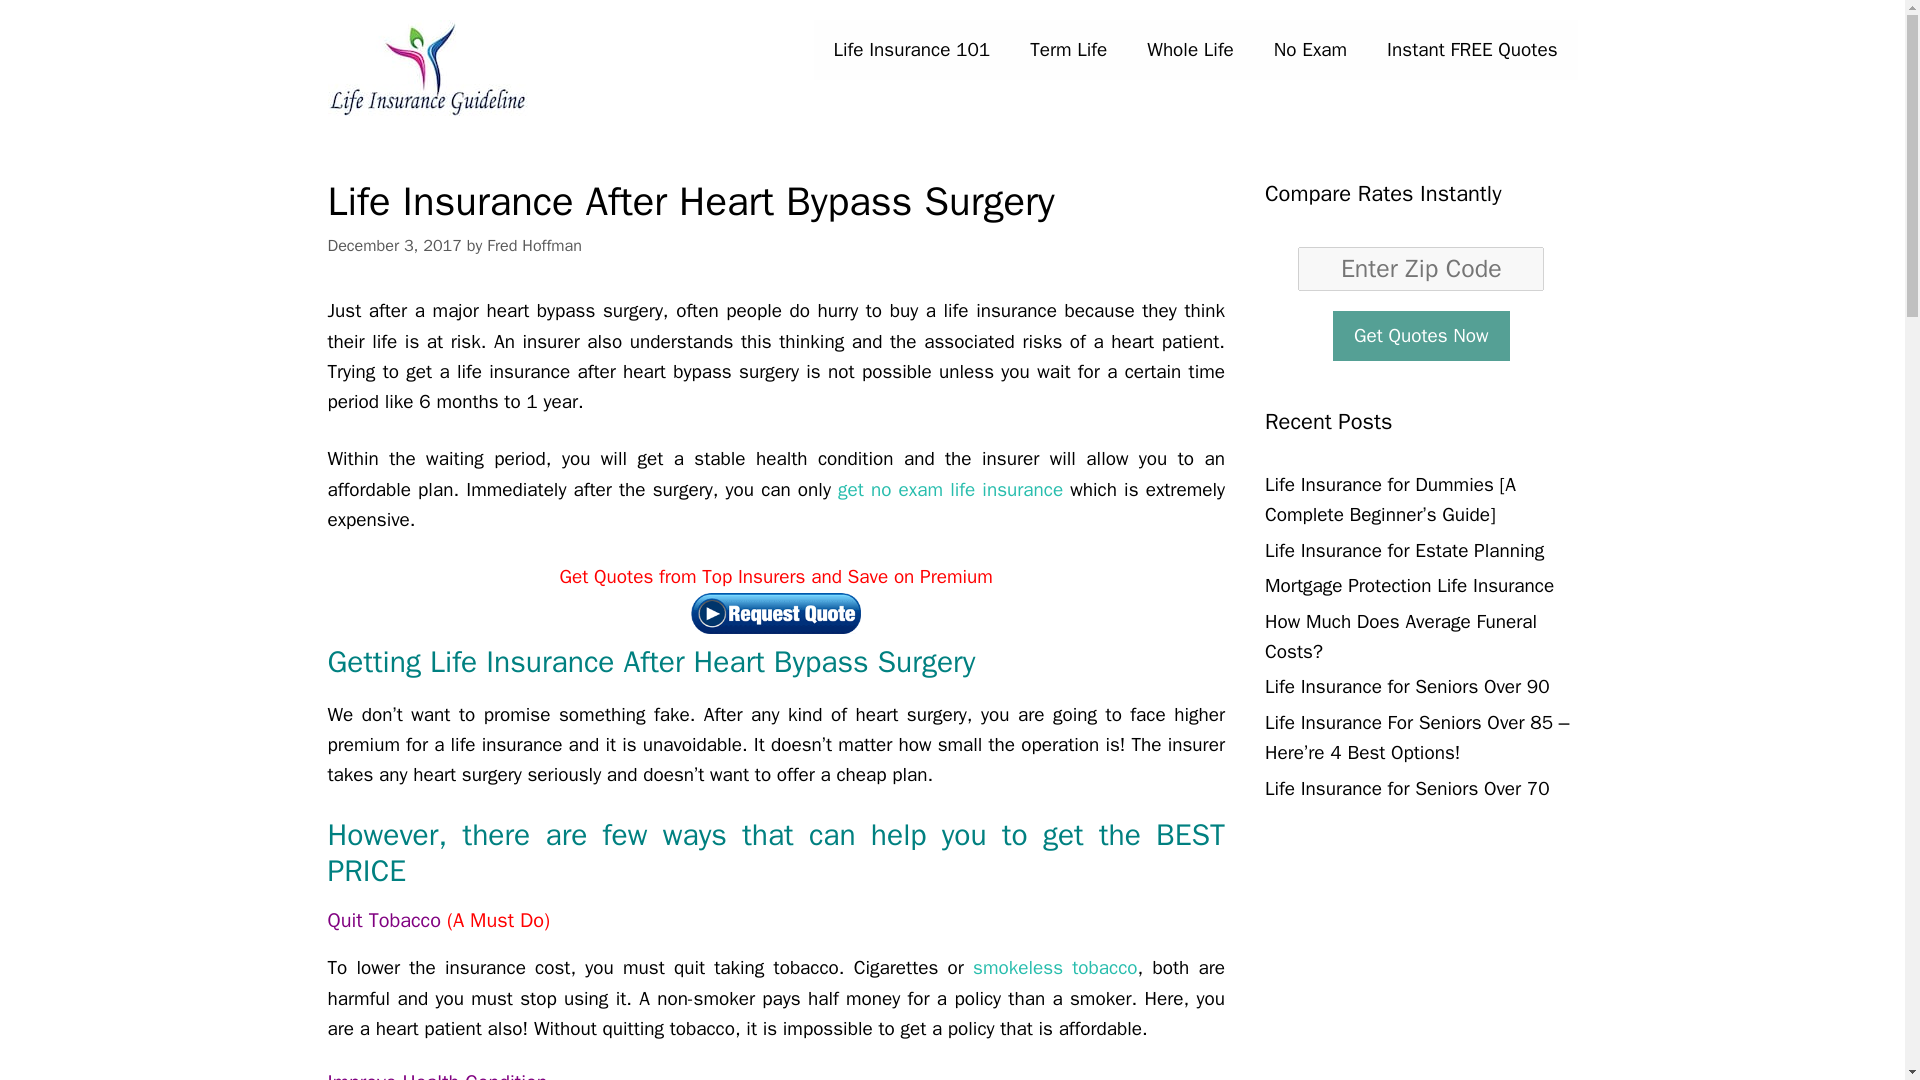 Image resolution: width=1920 pixels, height=1080 pixels. I want to click on Fred Hoffman, so click(534, 245).